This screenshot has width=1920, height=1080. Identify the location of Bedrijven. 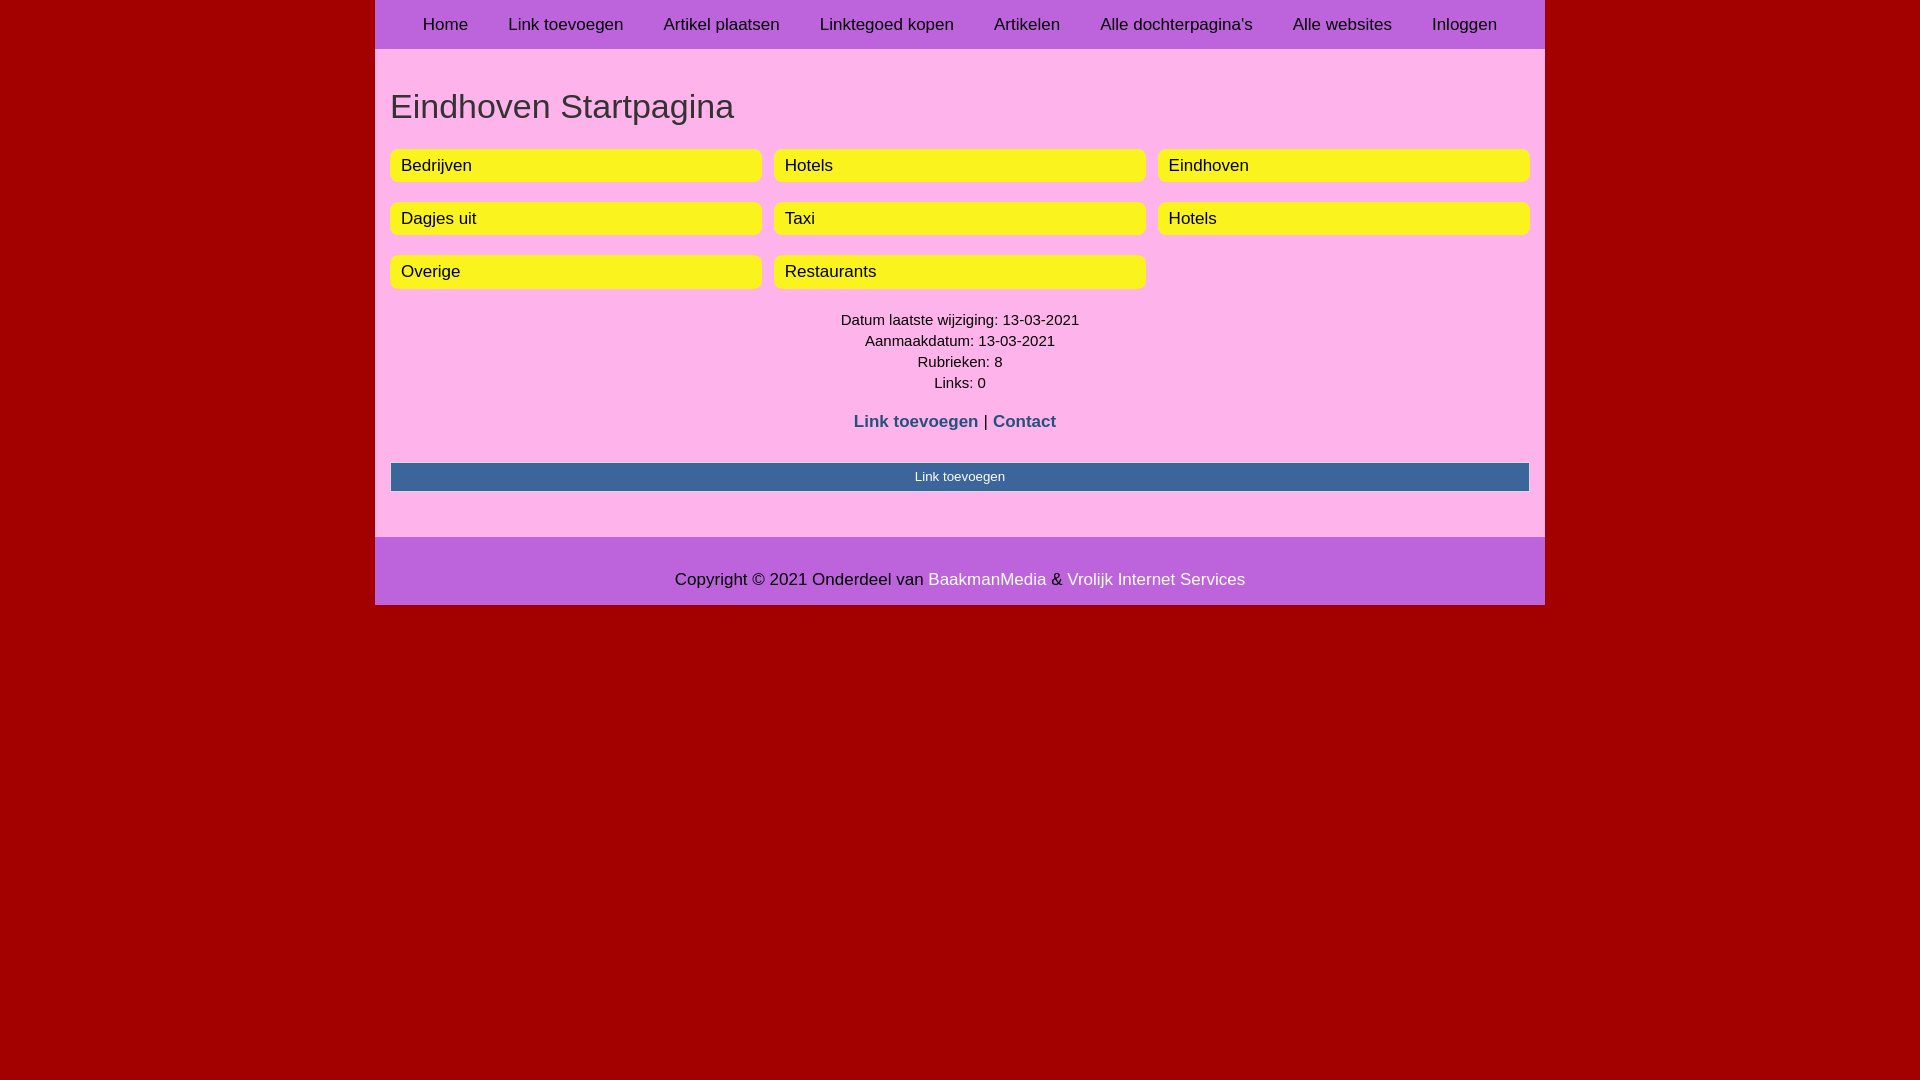
(436, 165).